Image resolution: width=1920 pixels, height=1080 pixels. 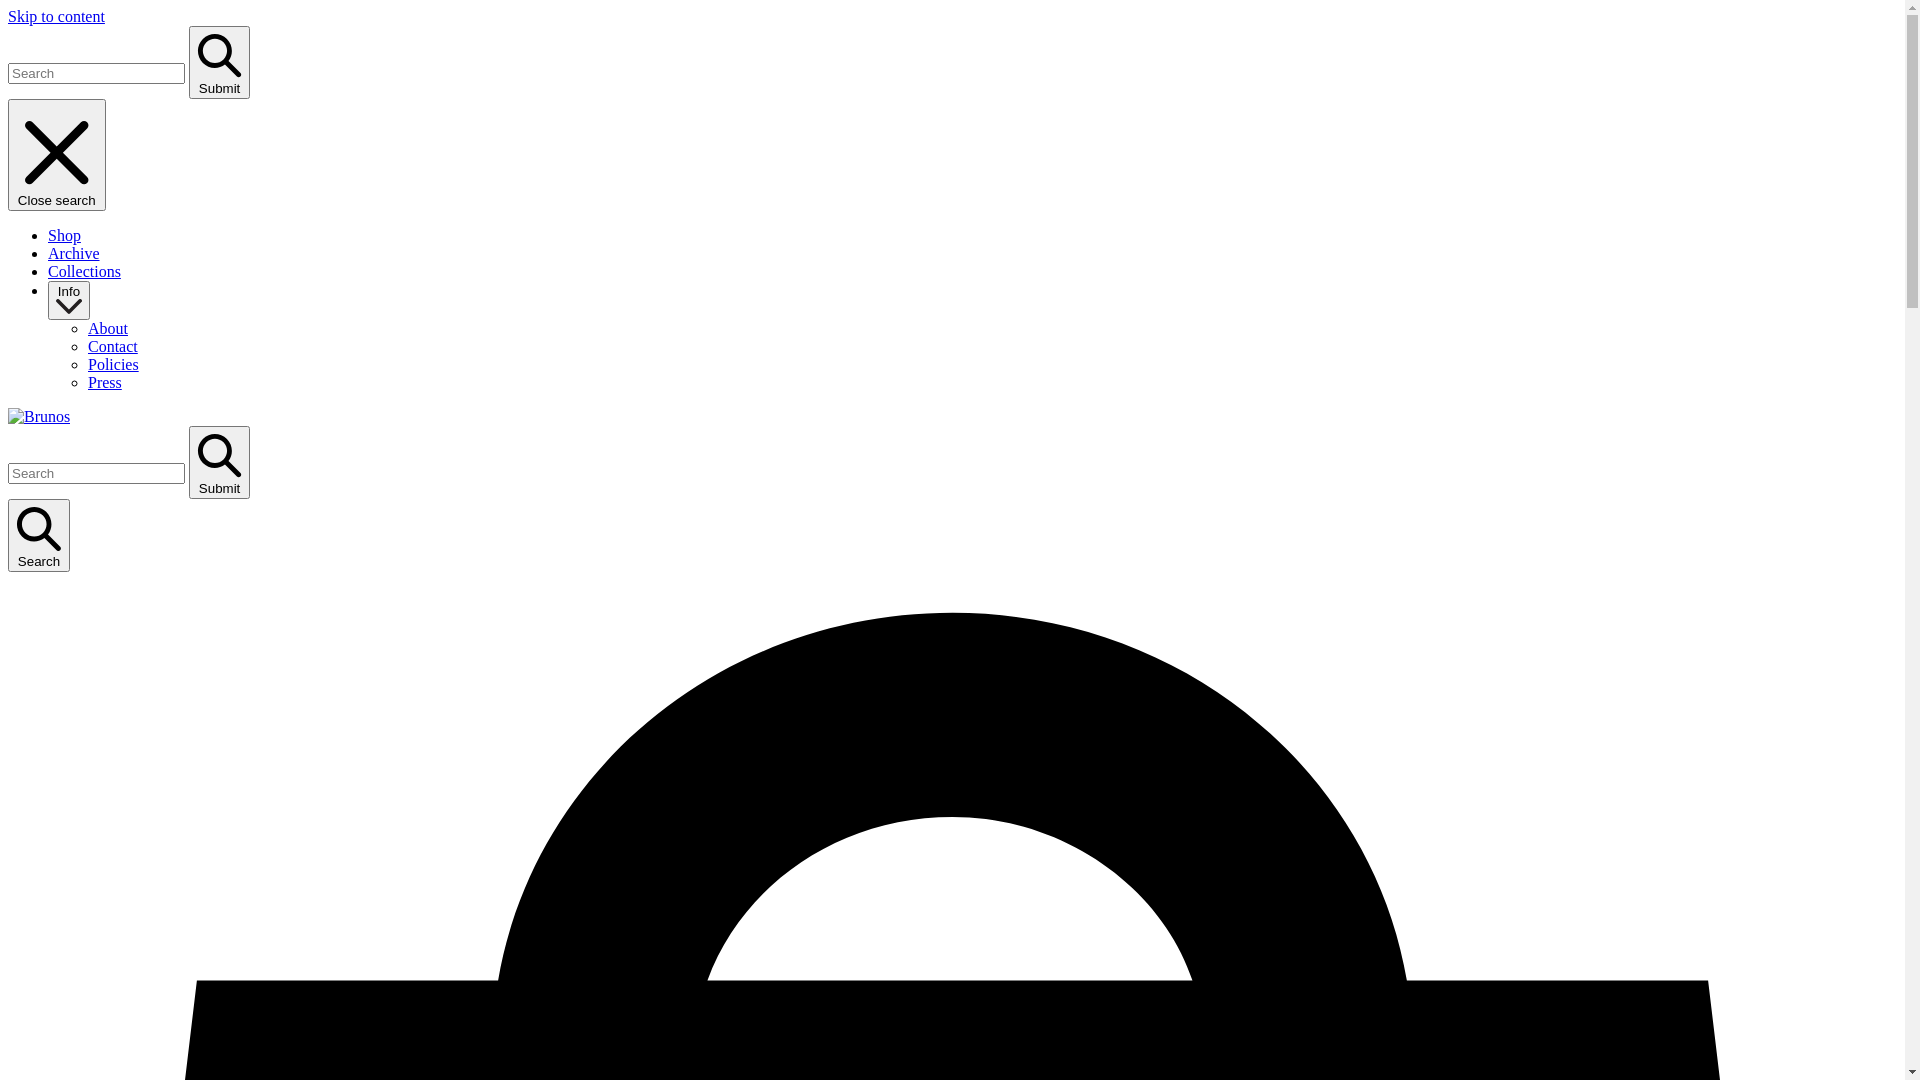 What do you see at coordinates (74, 254) in the screenshot?
I see `Archive` at bounding box center [74, 254].